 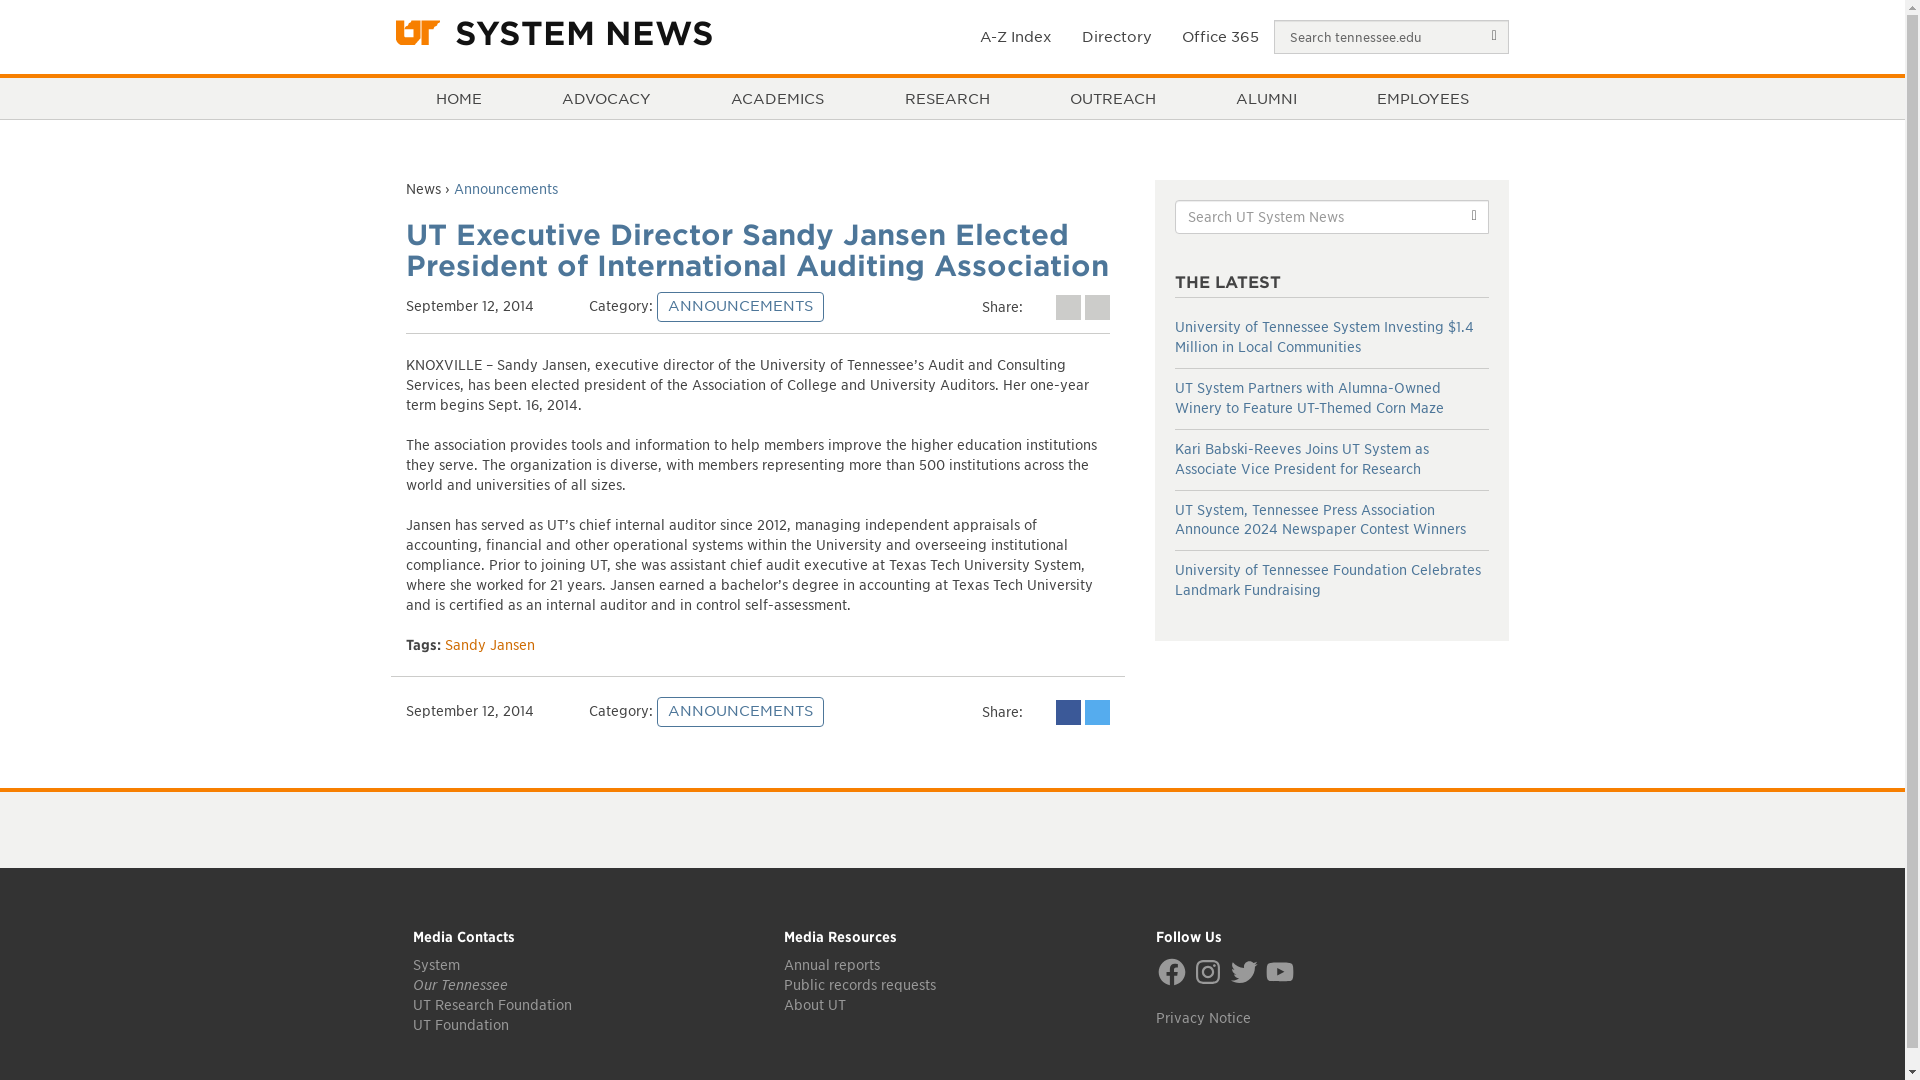 I want to click on Announcements, so click(x=506, y=188).